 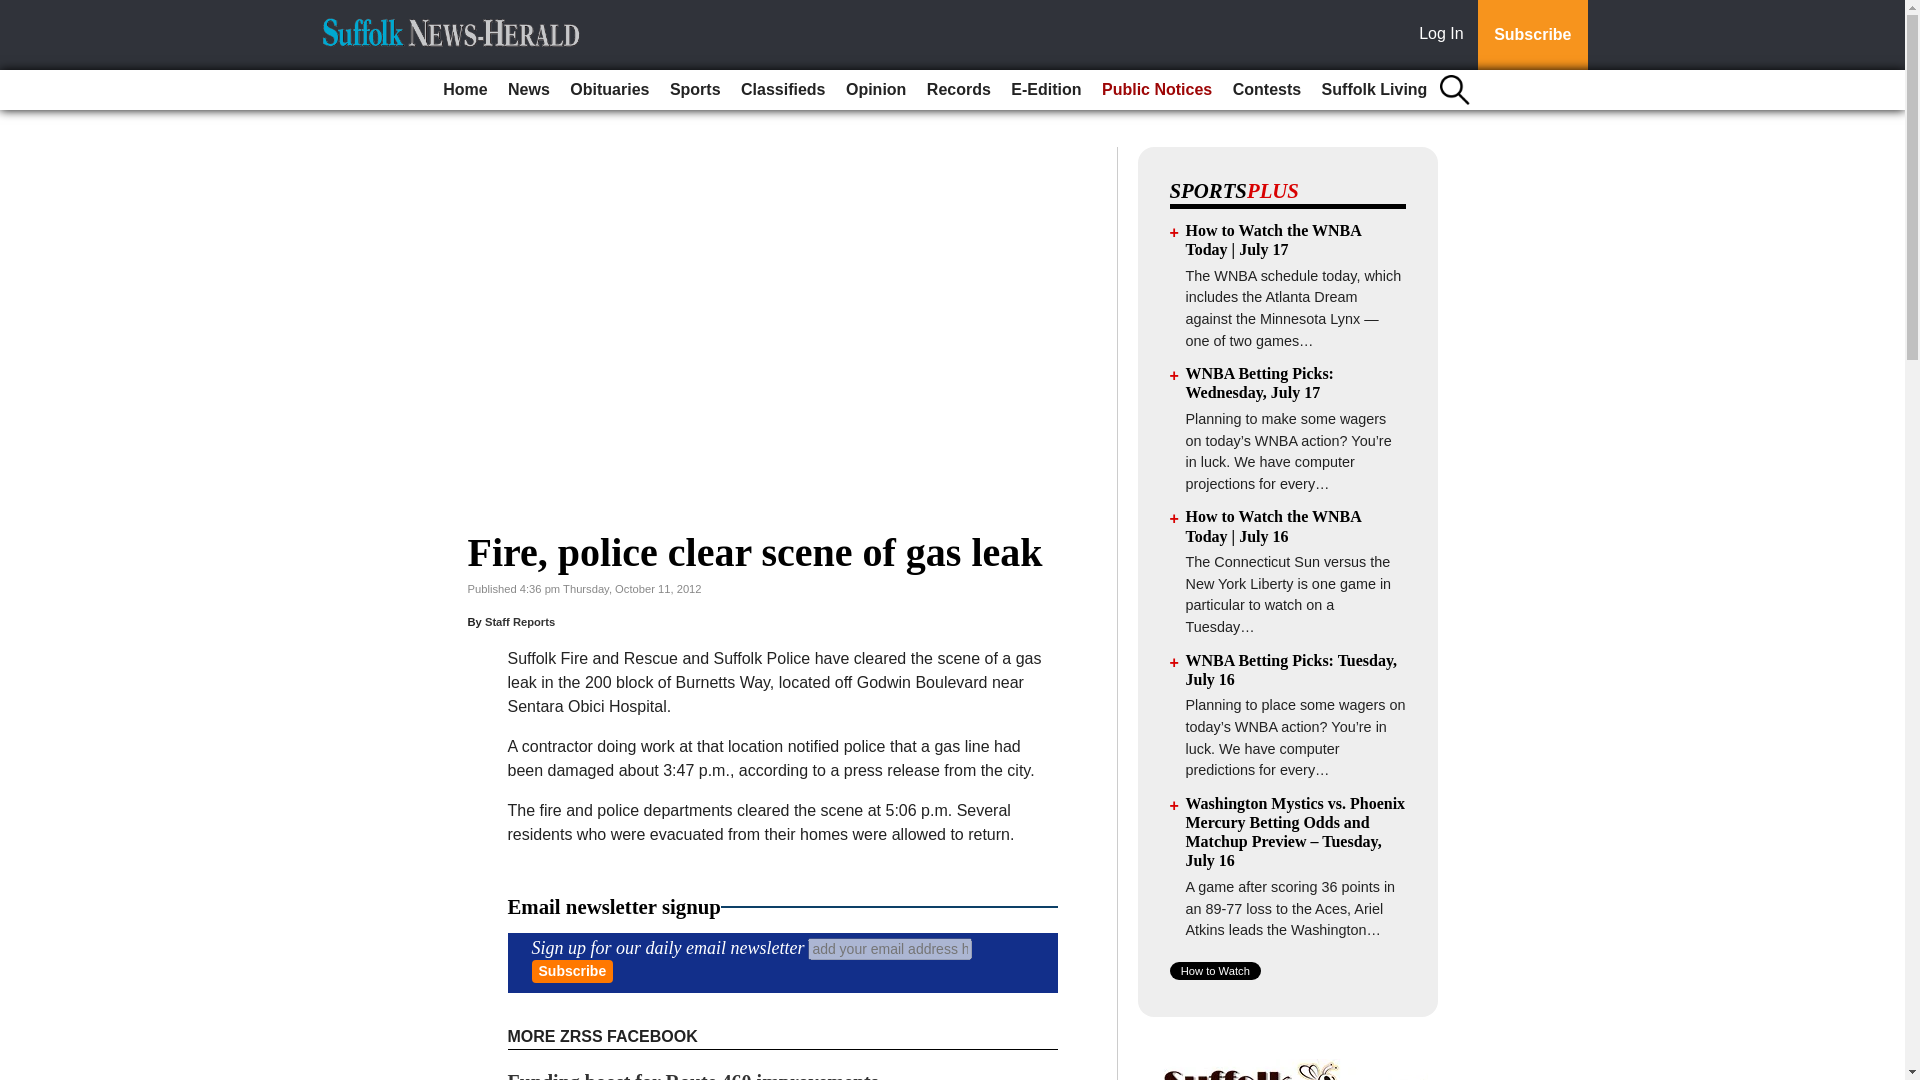 What do you see at coordinates (18, 12) in the screenshot?
I see `Go` at bounding box center [18, 12].